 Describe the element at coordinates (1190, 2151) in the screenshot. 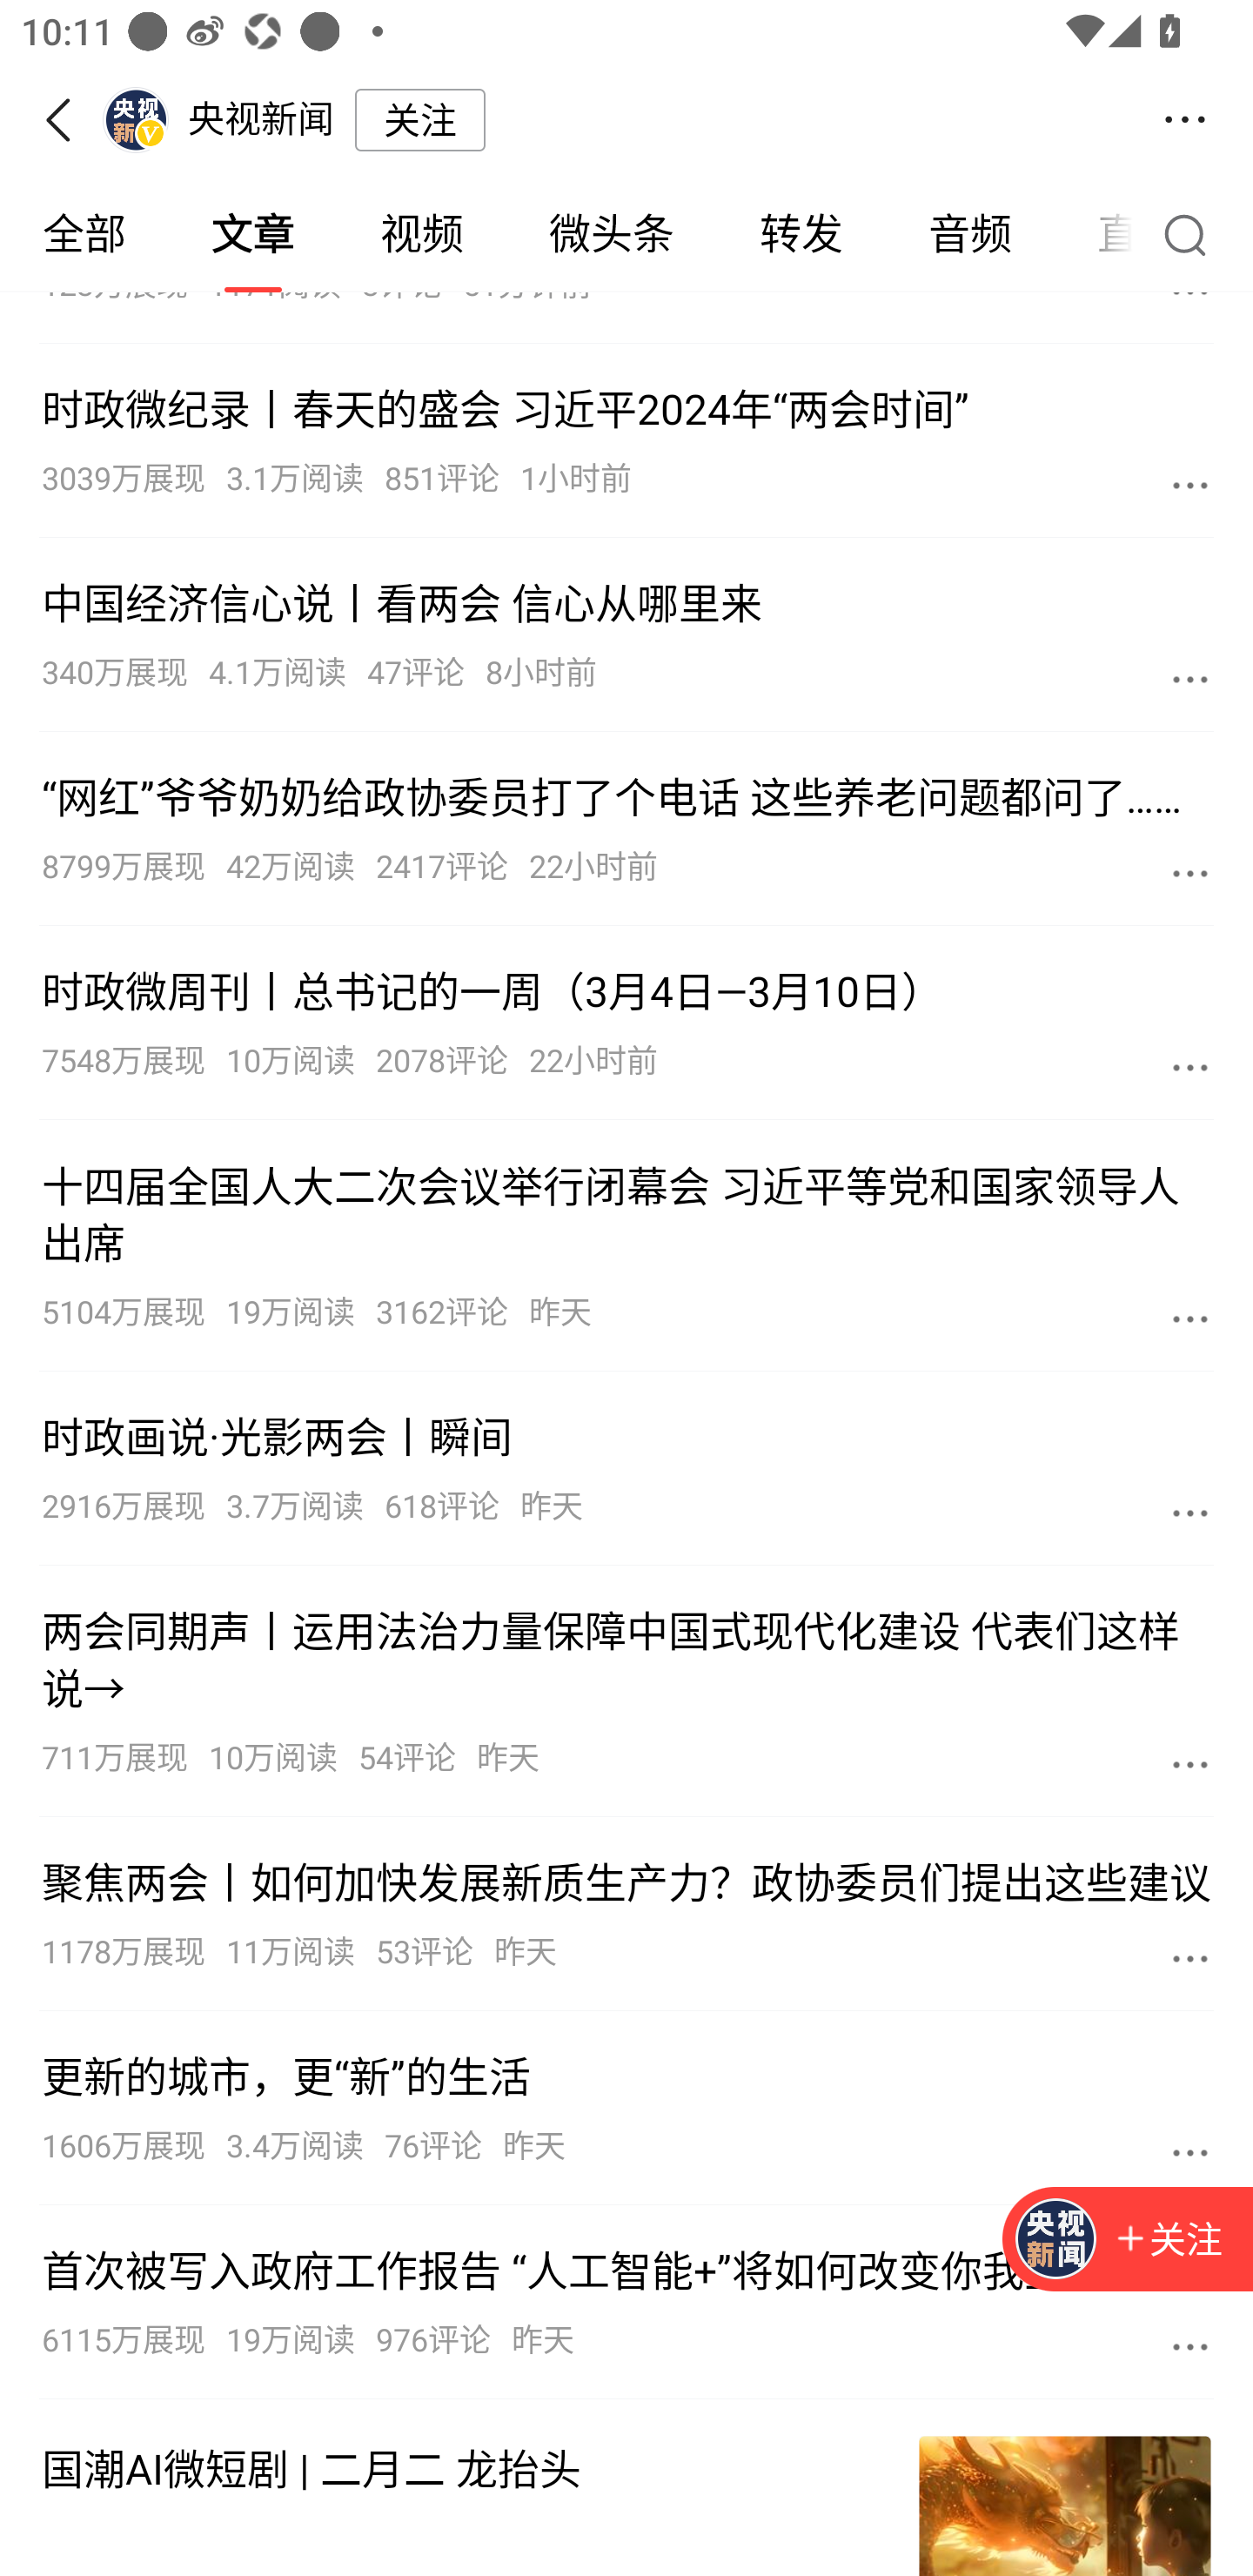

I see `更多` at that location.